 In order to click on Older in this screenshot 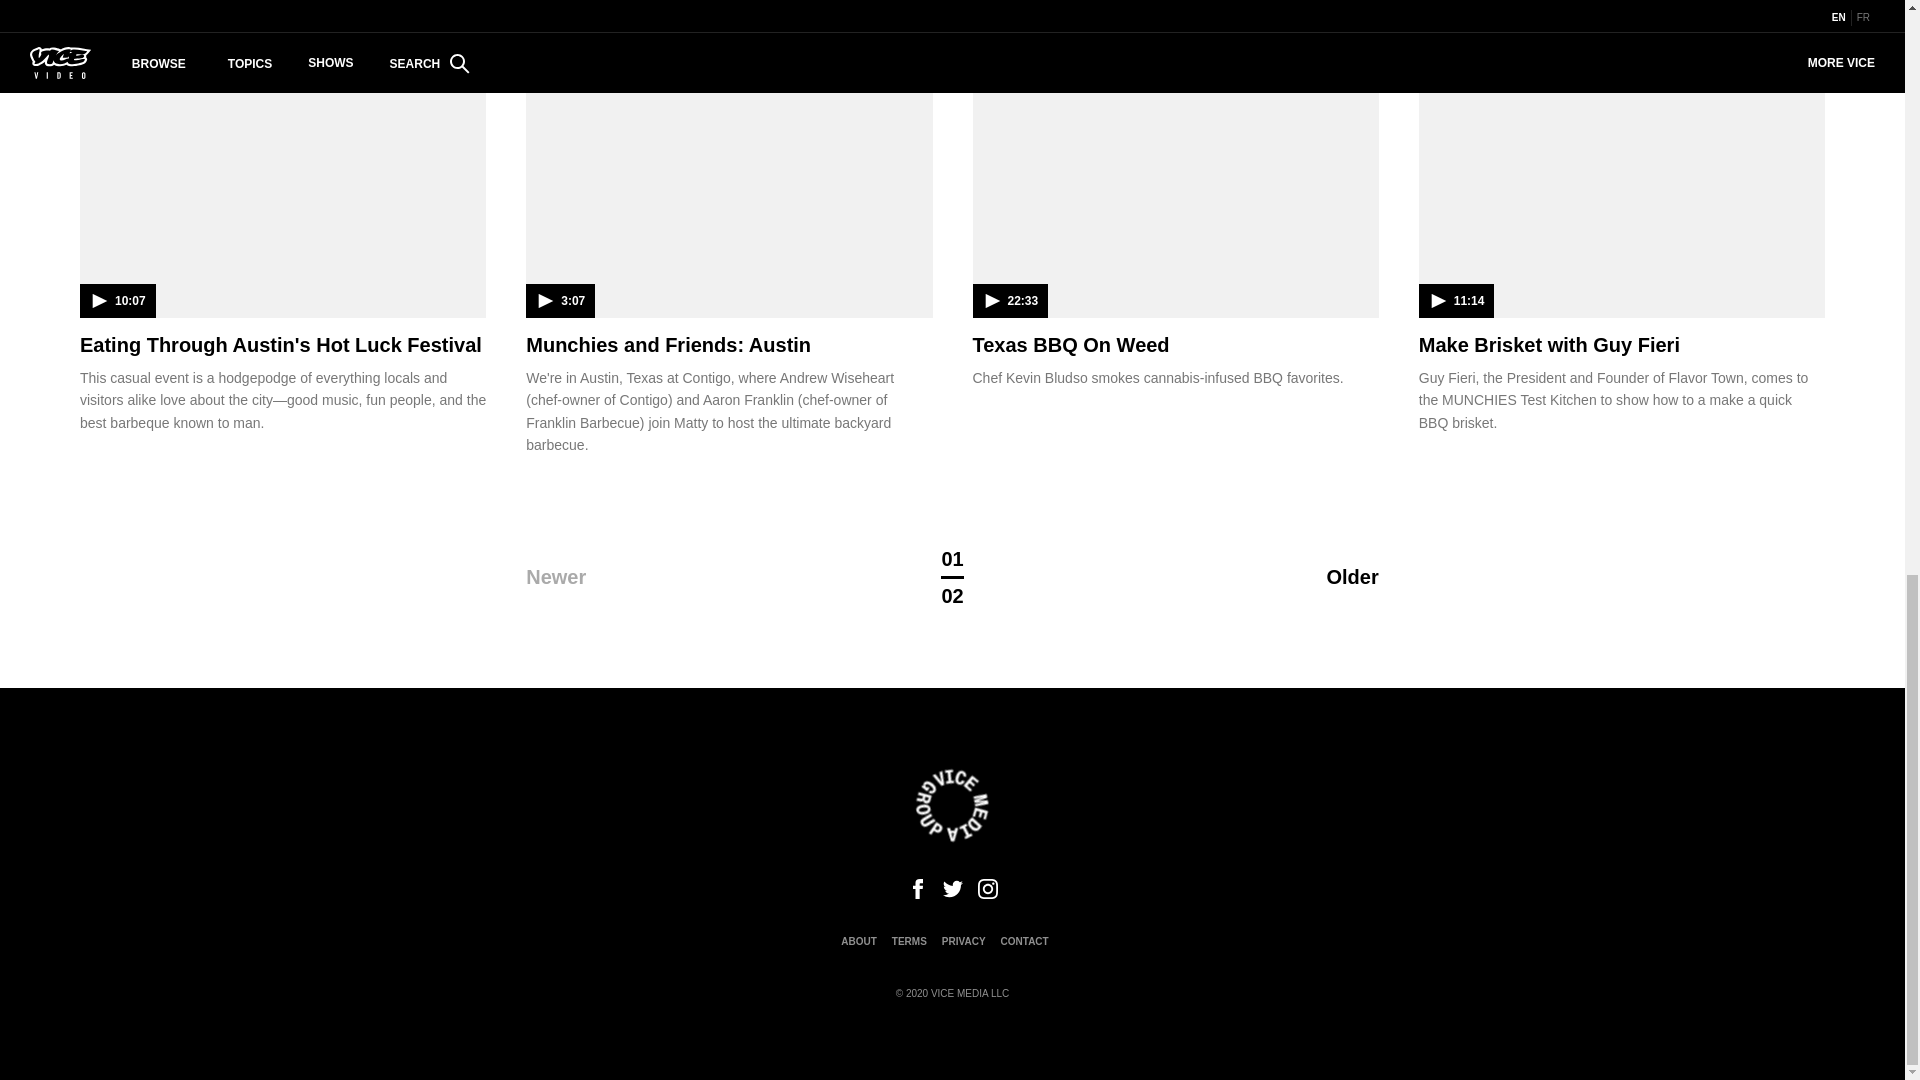, I will do `click(1250, 576)`.